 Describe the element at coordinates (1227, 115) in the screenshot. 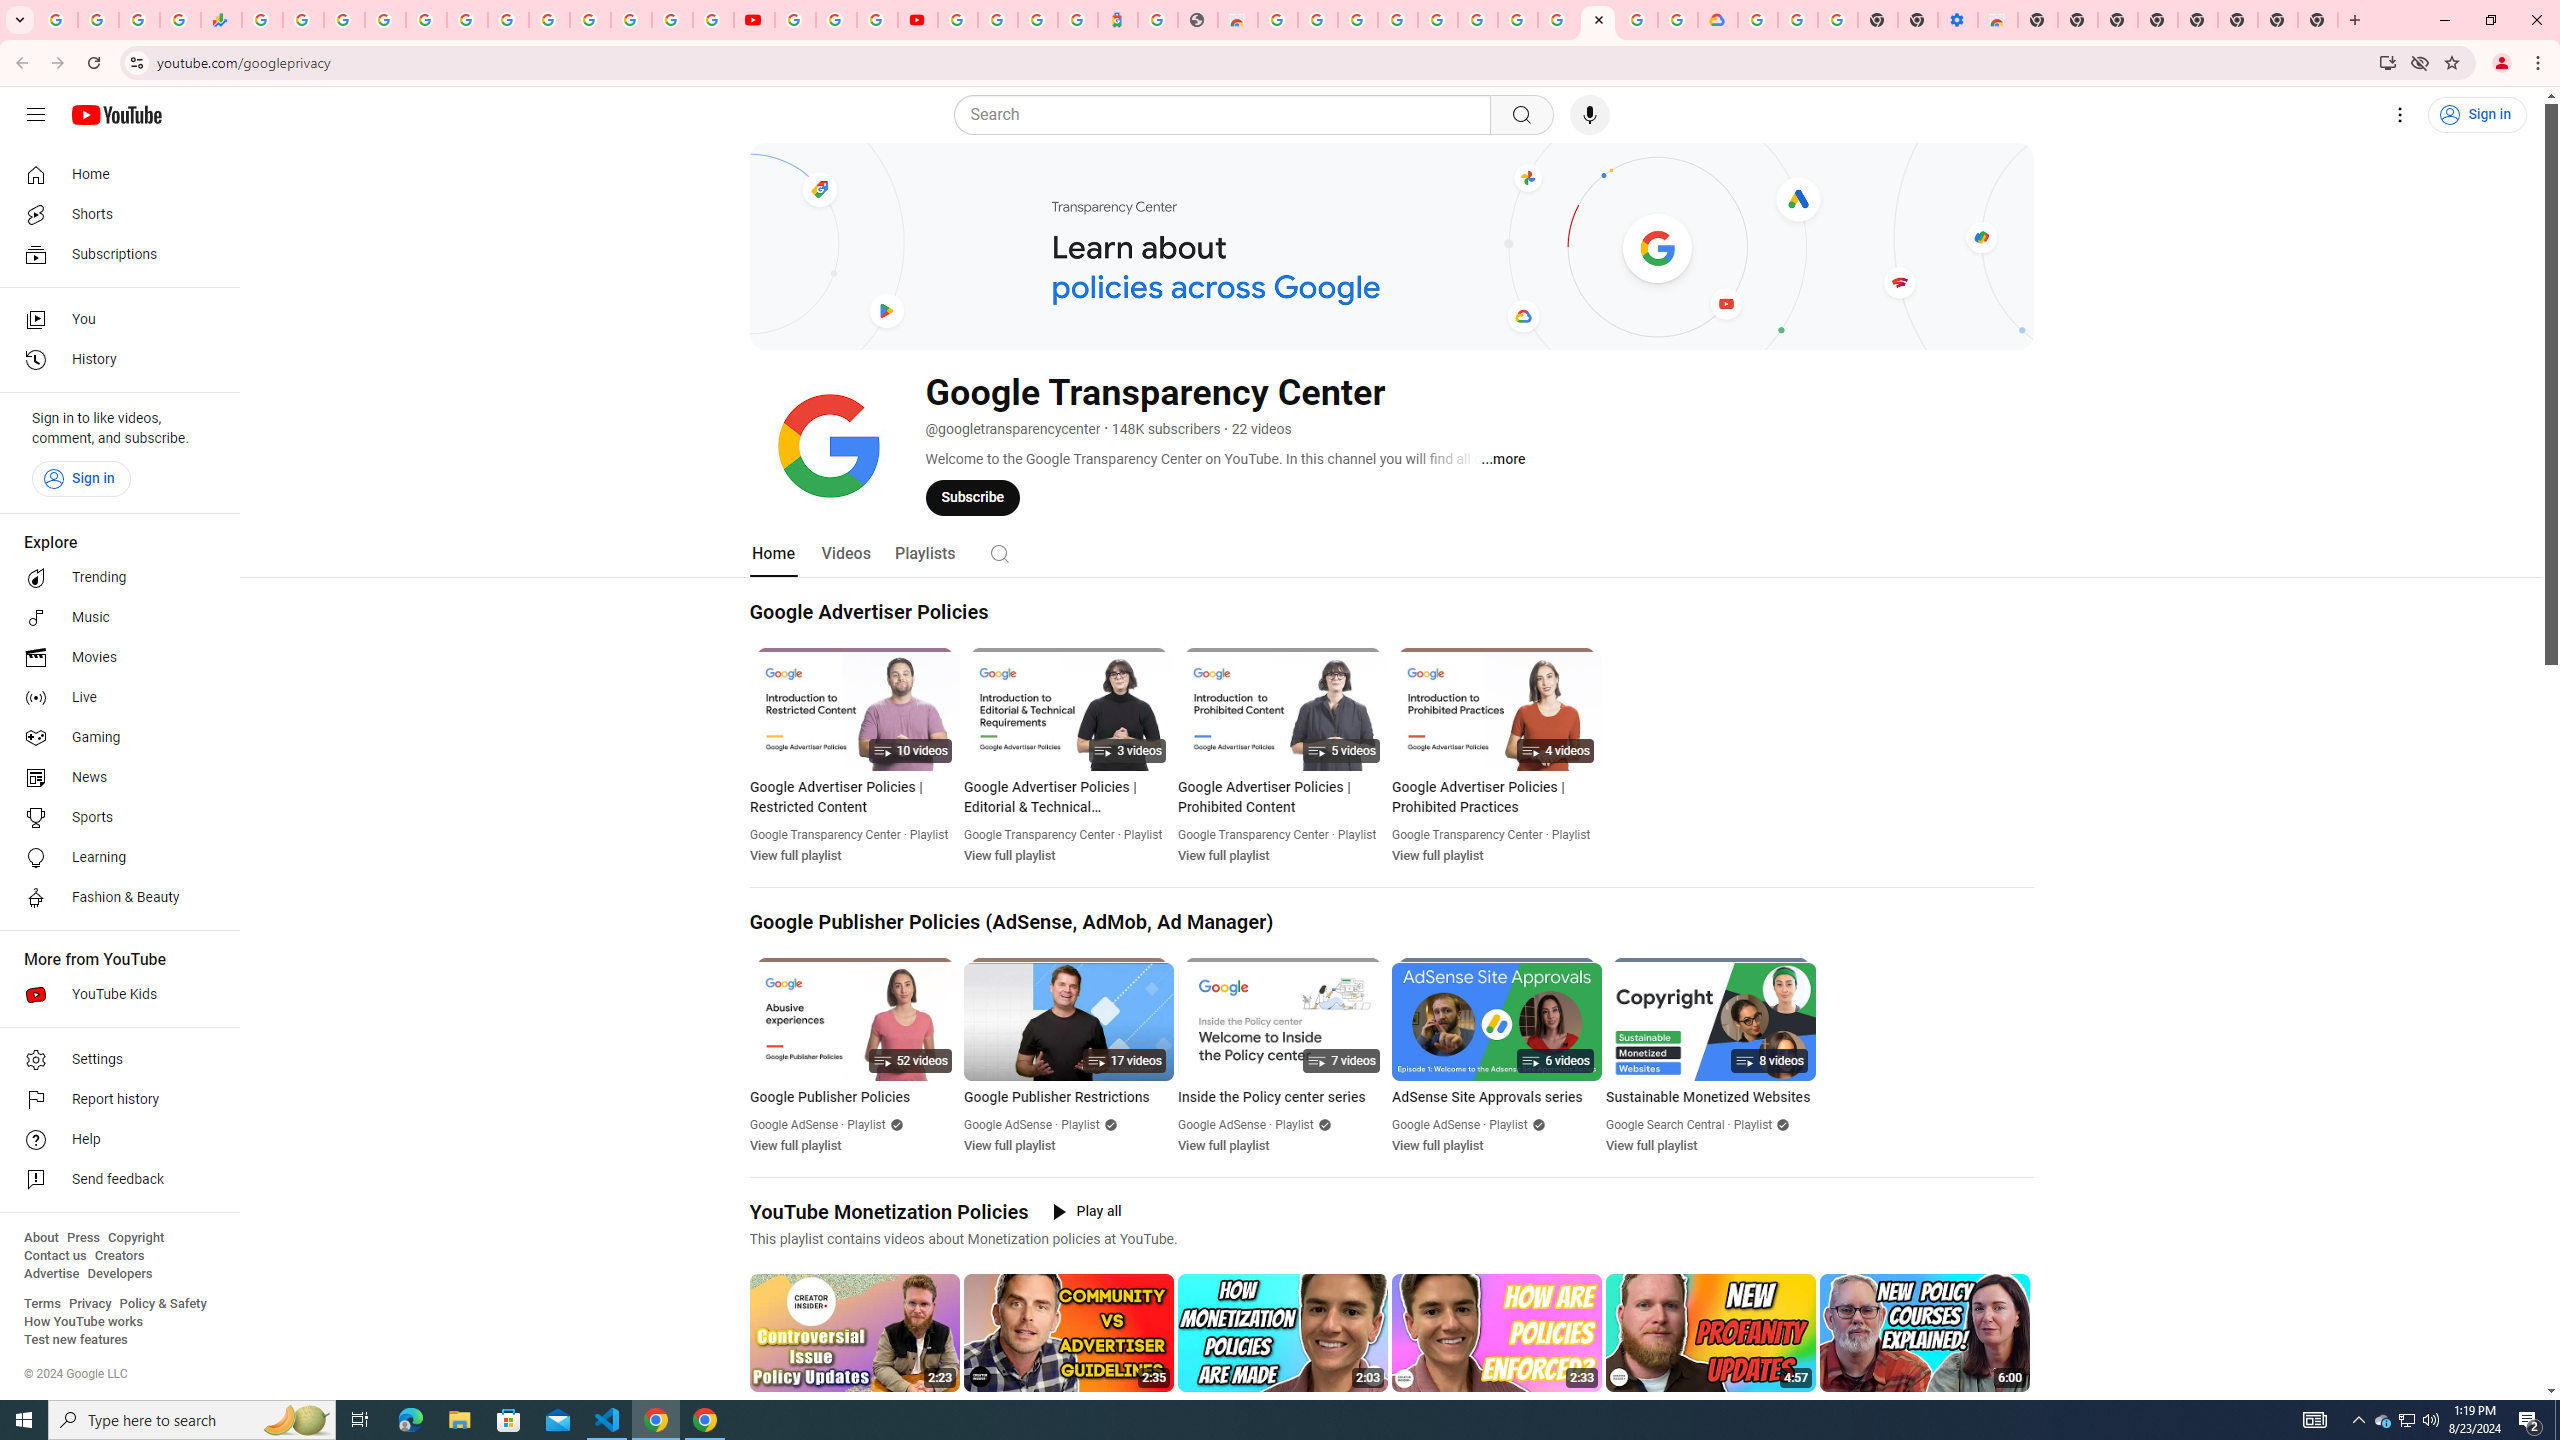

I see `Search` at that location.